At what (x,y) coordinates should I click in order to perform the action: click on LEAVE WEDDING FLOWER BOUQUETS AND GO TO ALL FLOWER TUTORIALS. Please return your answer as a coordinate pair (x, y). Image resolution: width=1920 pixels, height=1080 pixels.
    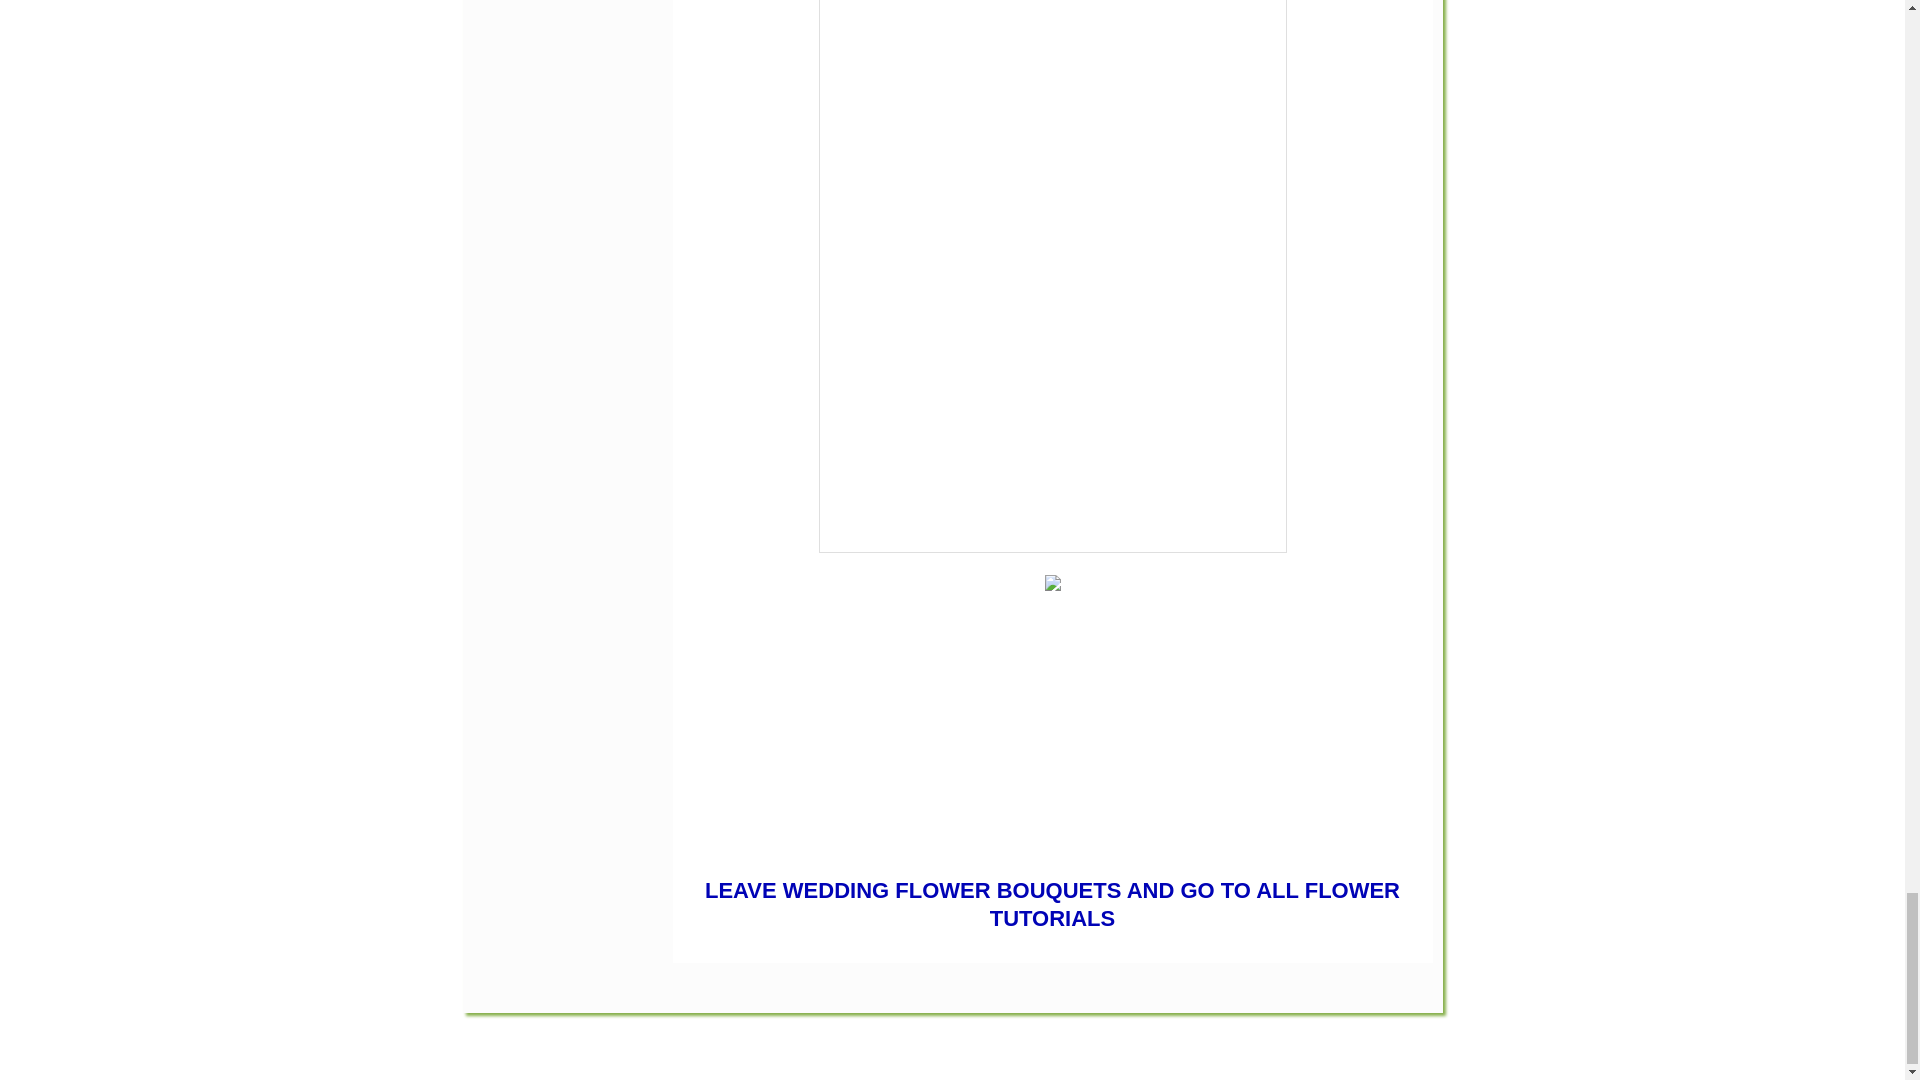
    Looking at the image, I should click on (1052, 904).